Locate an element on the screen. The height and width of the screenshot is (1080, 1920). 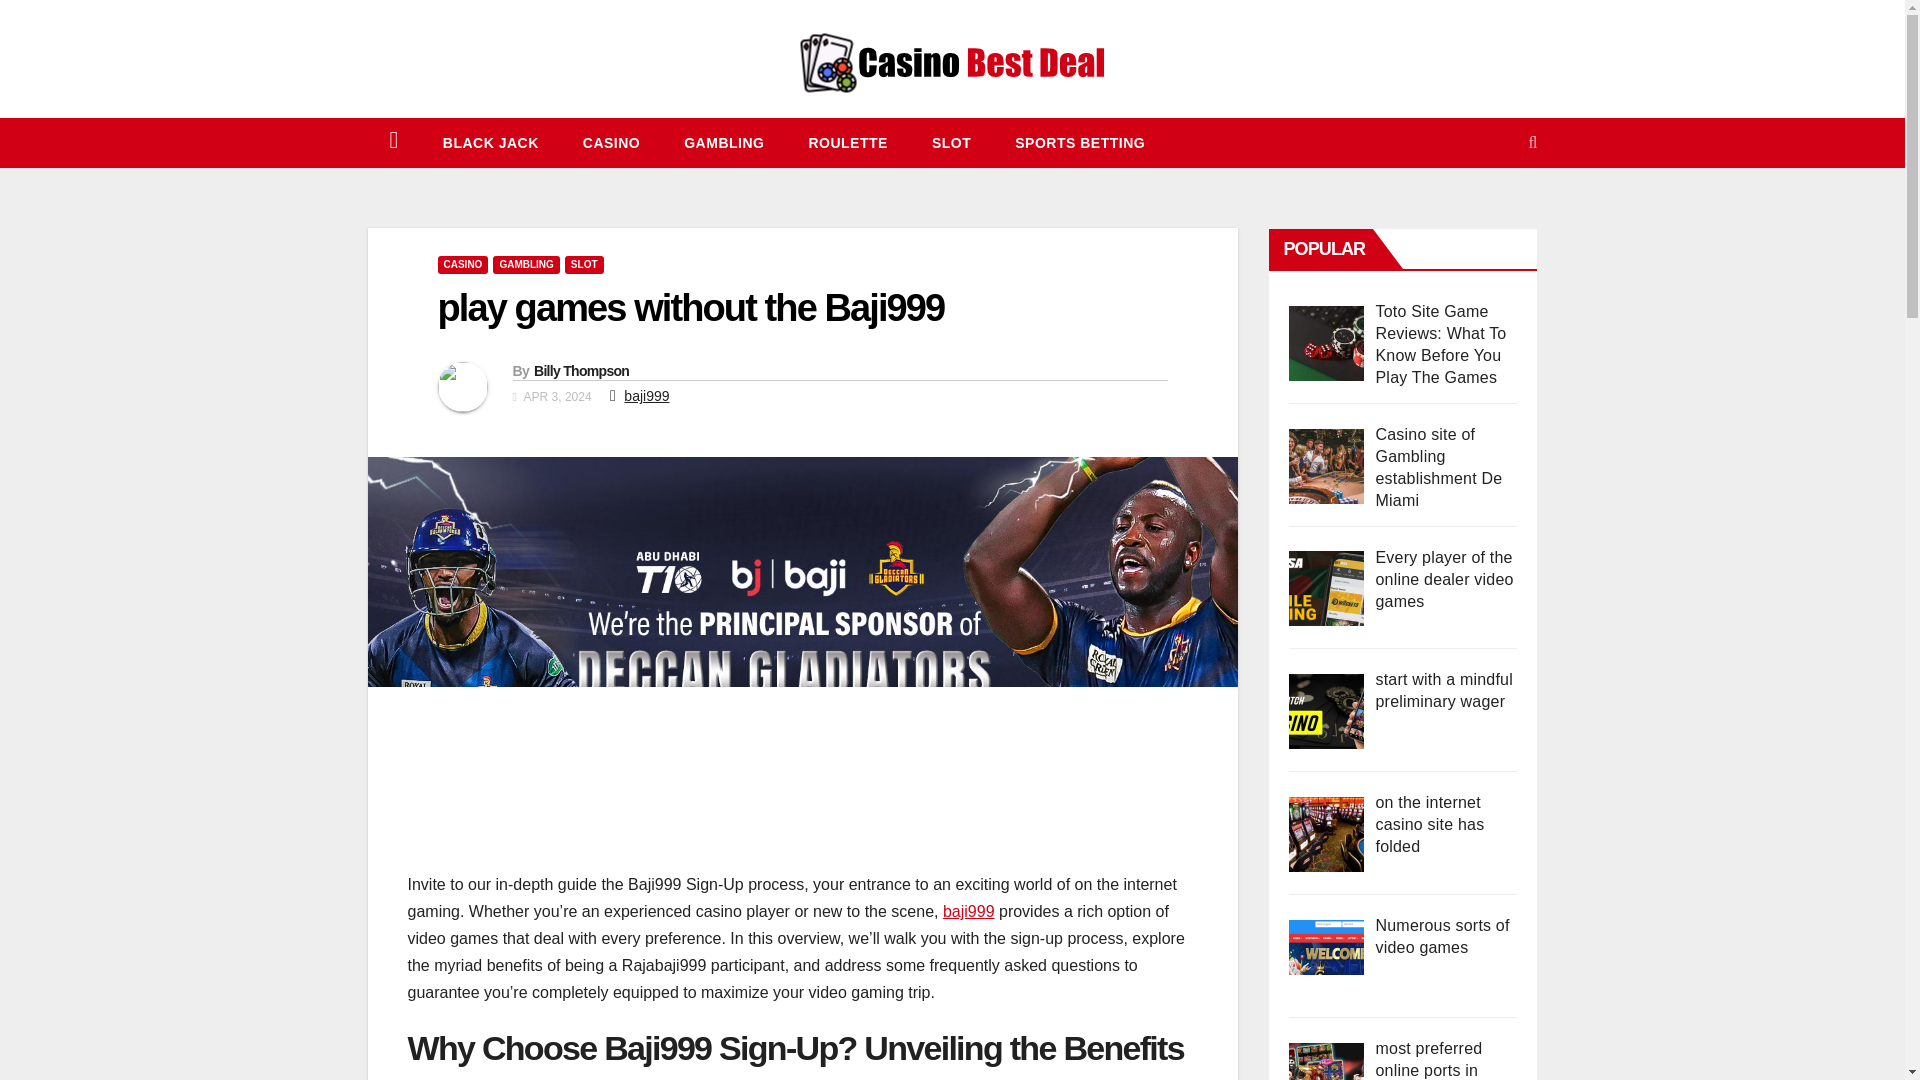
baji999 is located at coordinates (646, 395).